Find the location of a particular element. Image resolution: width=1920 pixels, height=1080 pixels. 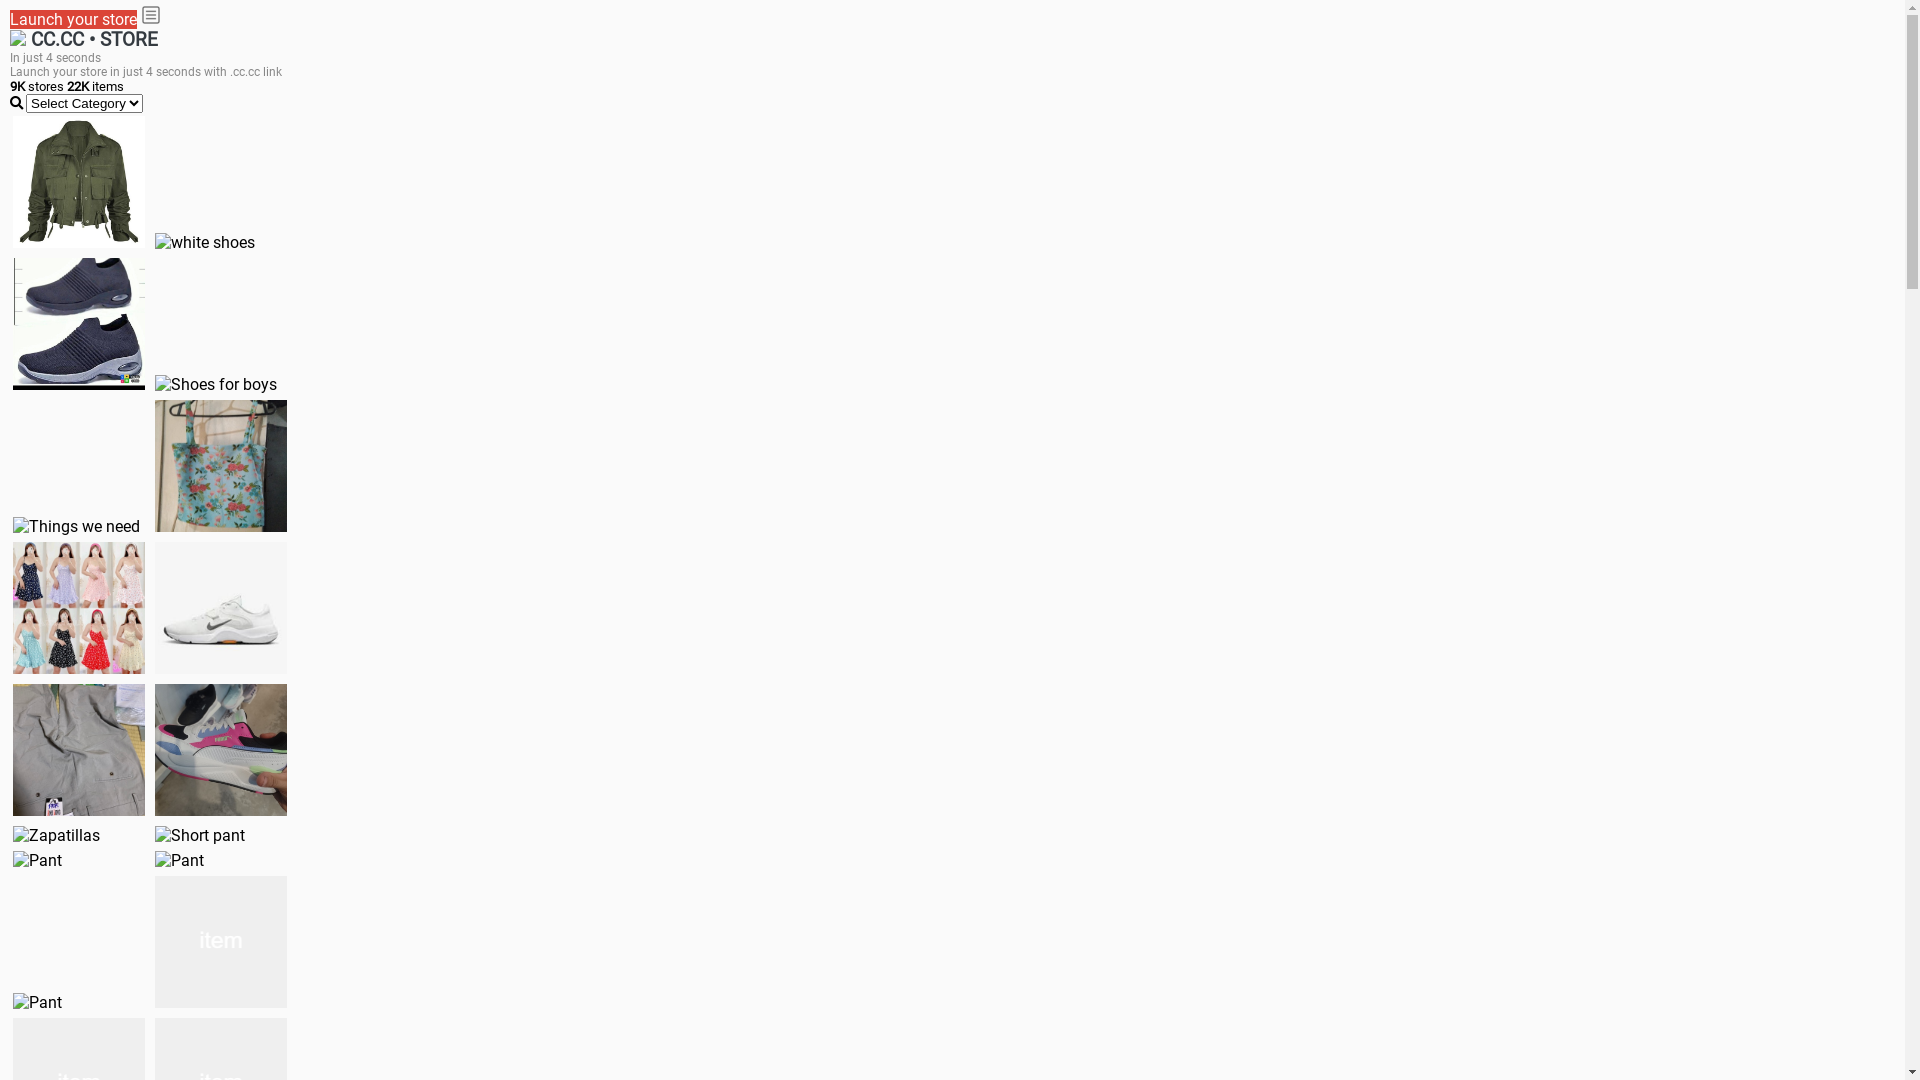

shoes for boys is located at coordinates (79, 324).